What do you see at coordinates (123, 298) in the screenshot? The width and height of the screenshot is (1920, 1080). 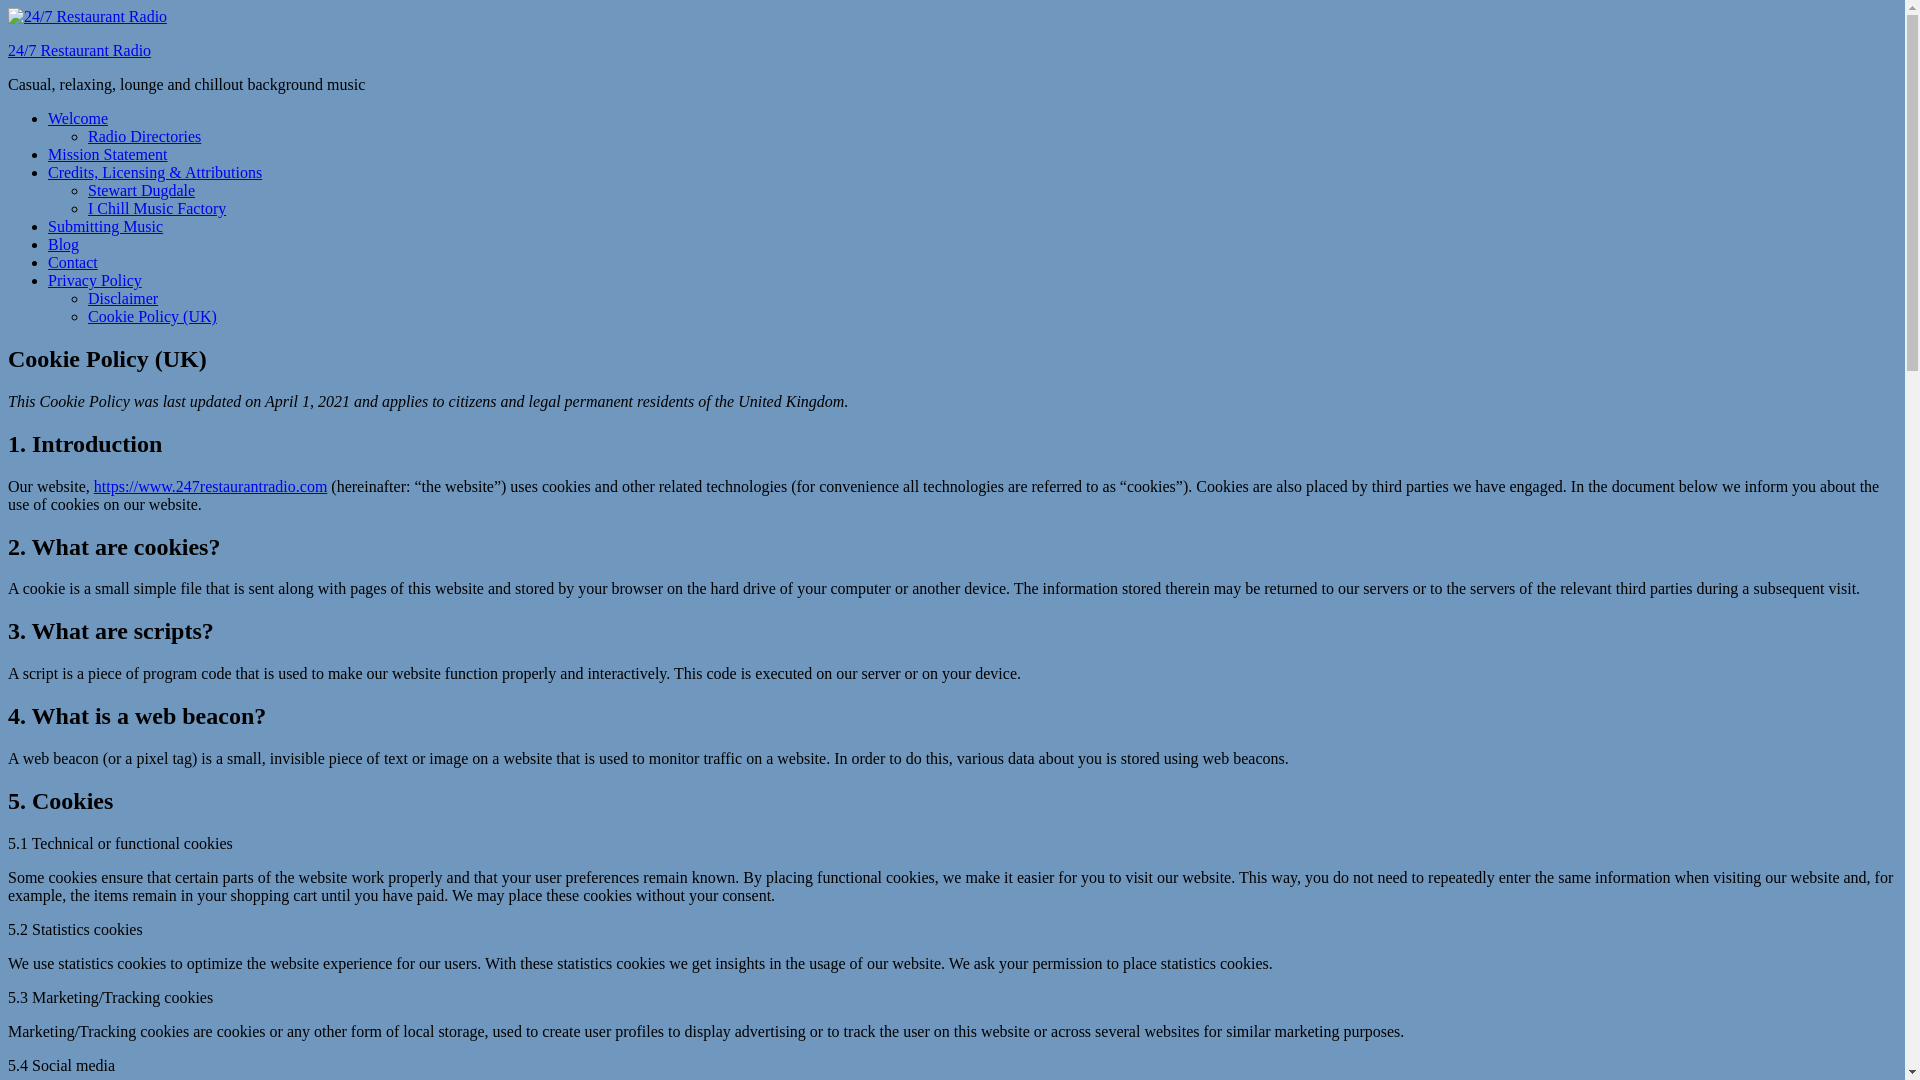 I see `Disclaimer` at bounding box center [123, 298].